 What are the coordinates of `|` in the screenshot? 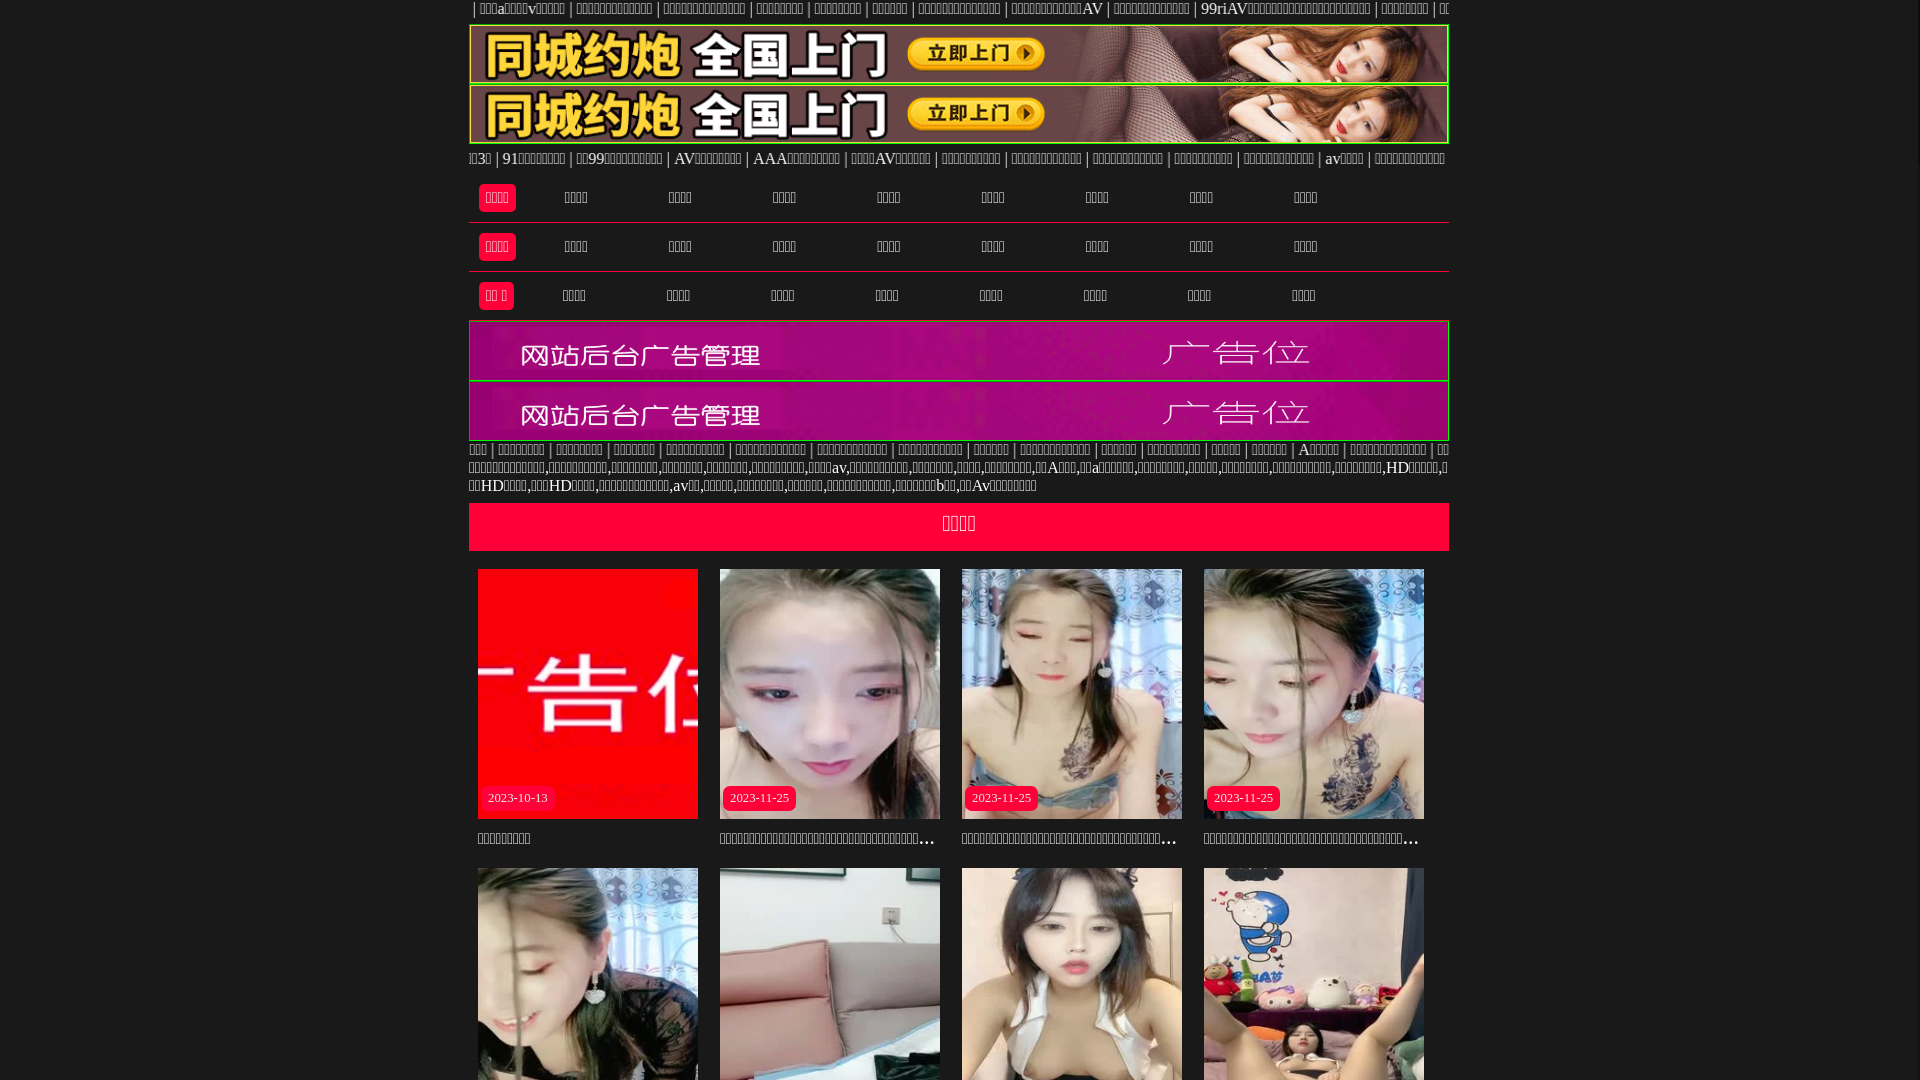 It's located at (1436, 158).